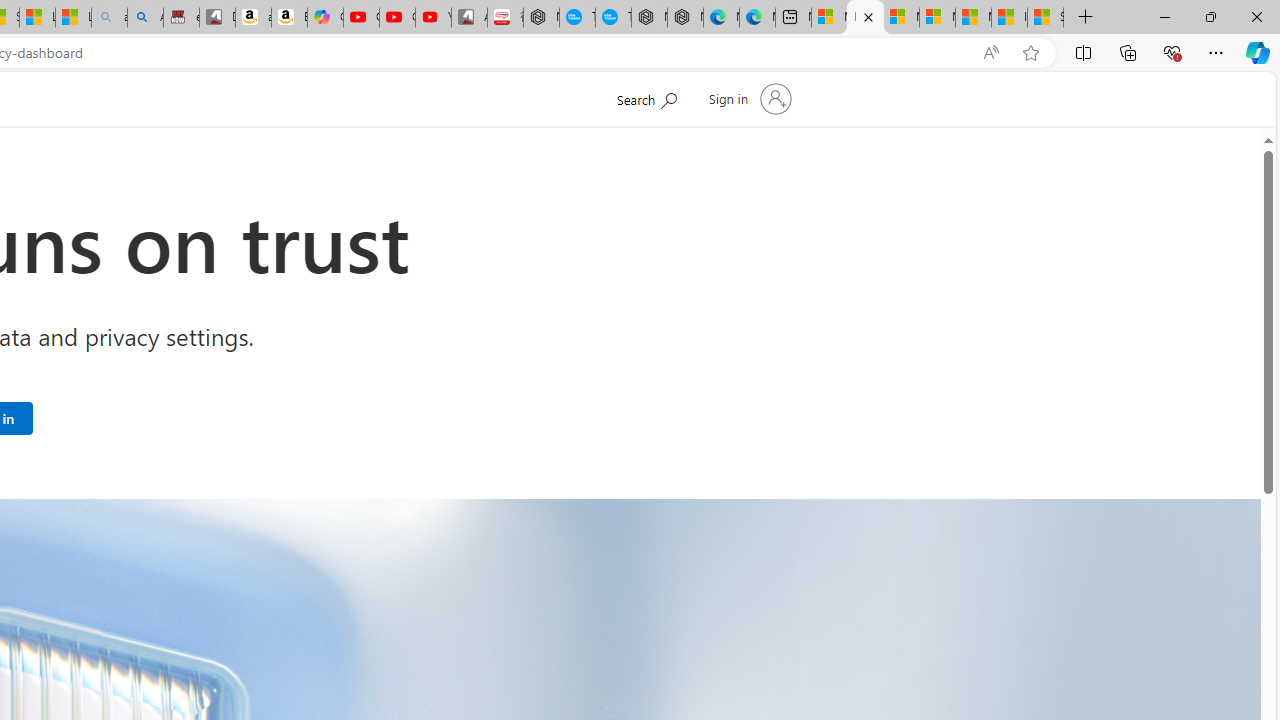  What do you see at coordinates (109, 18) in the screenshot?
I see `amazon - Search - Sleeping` at bounding box center [109, 18].